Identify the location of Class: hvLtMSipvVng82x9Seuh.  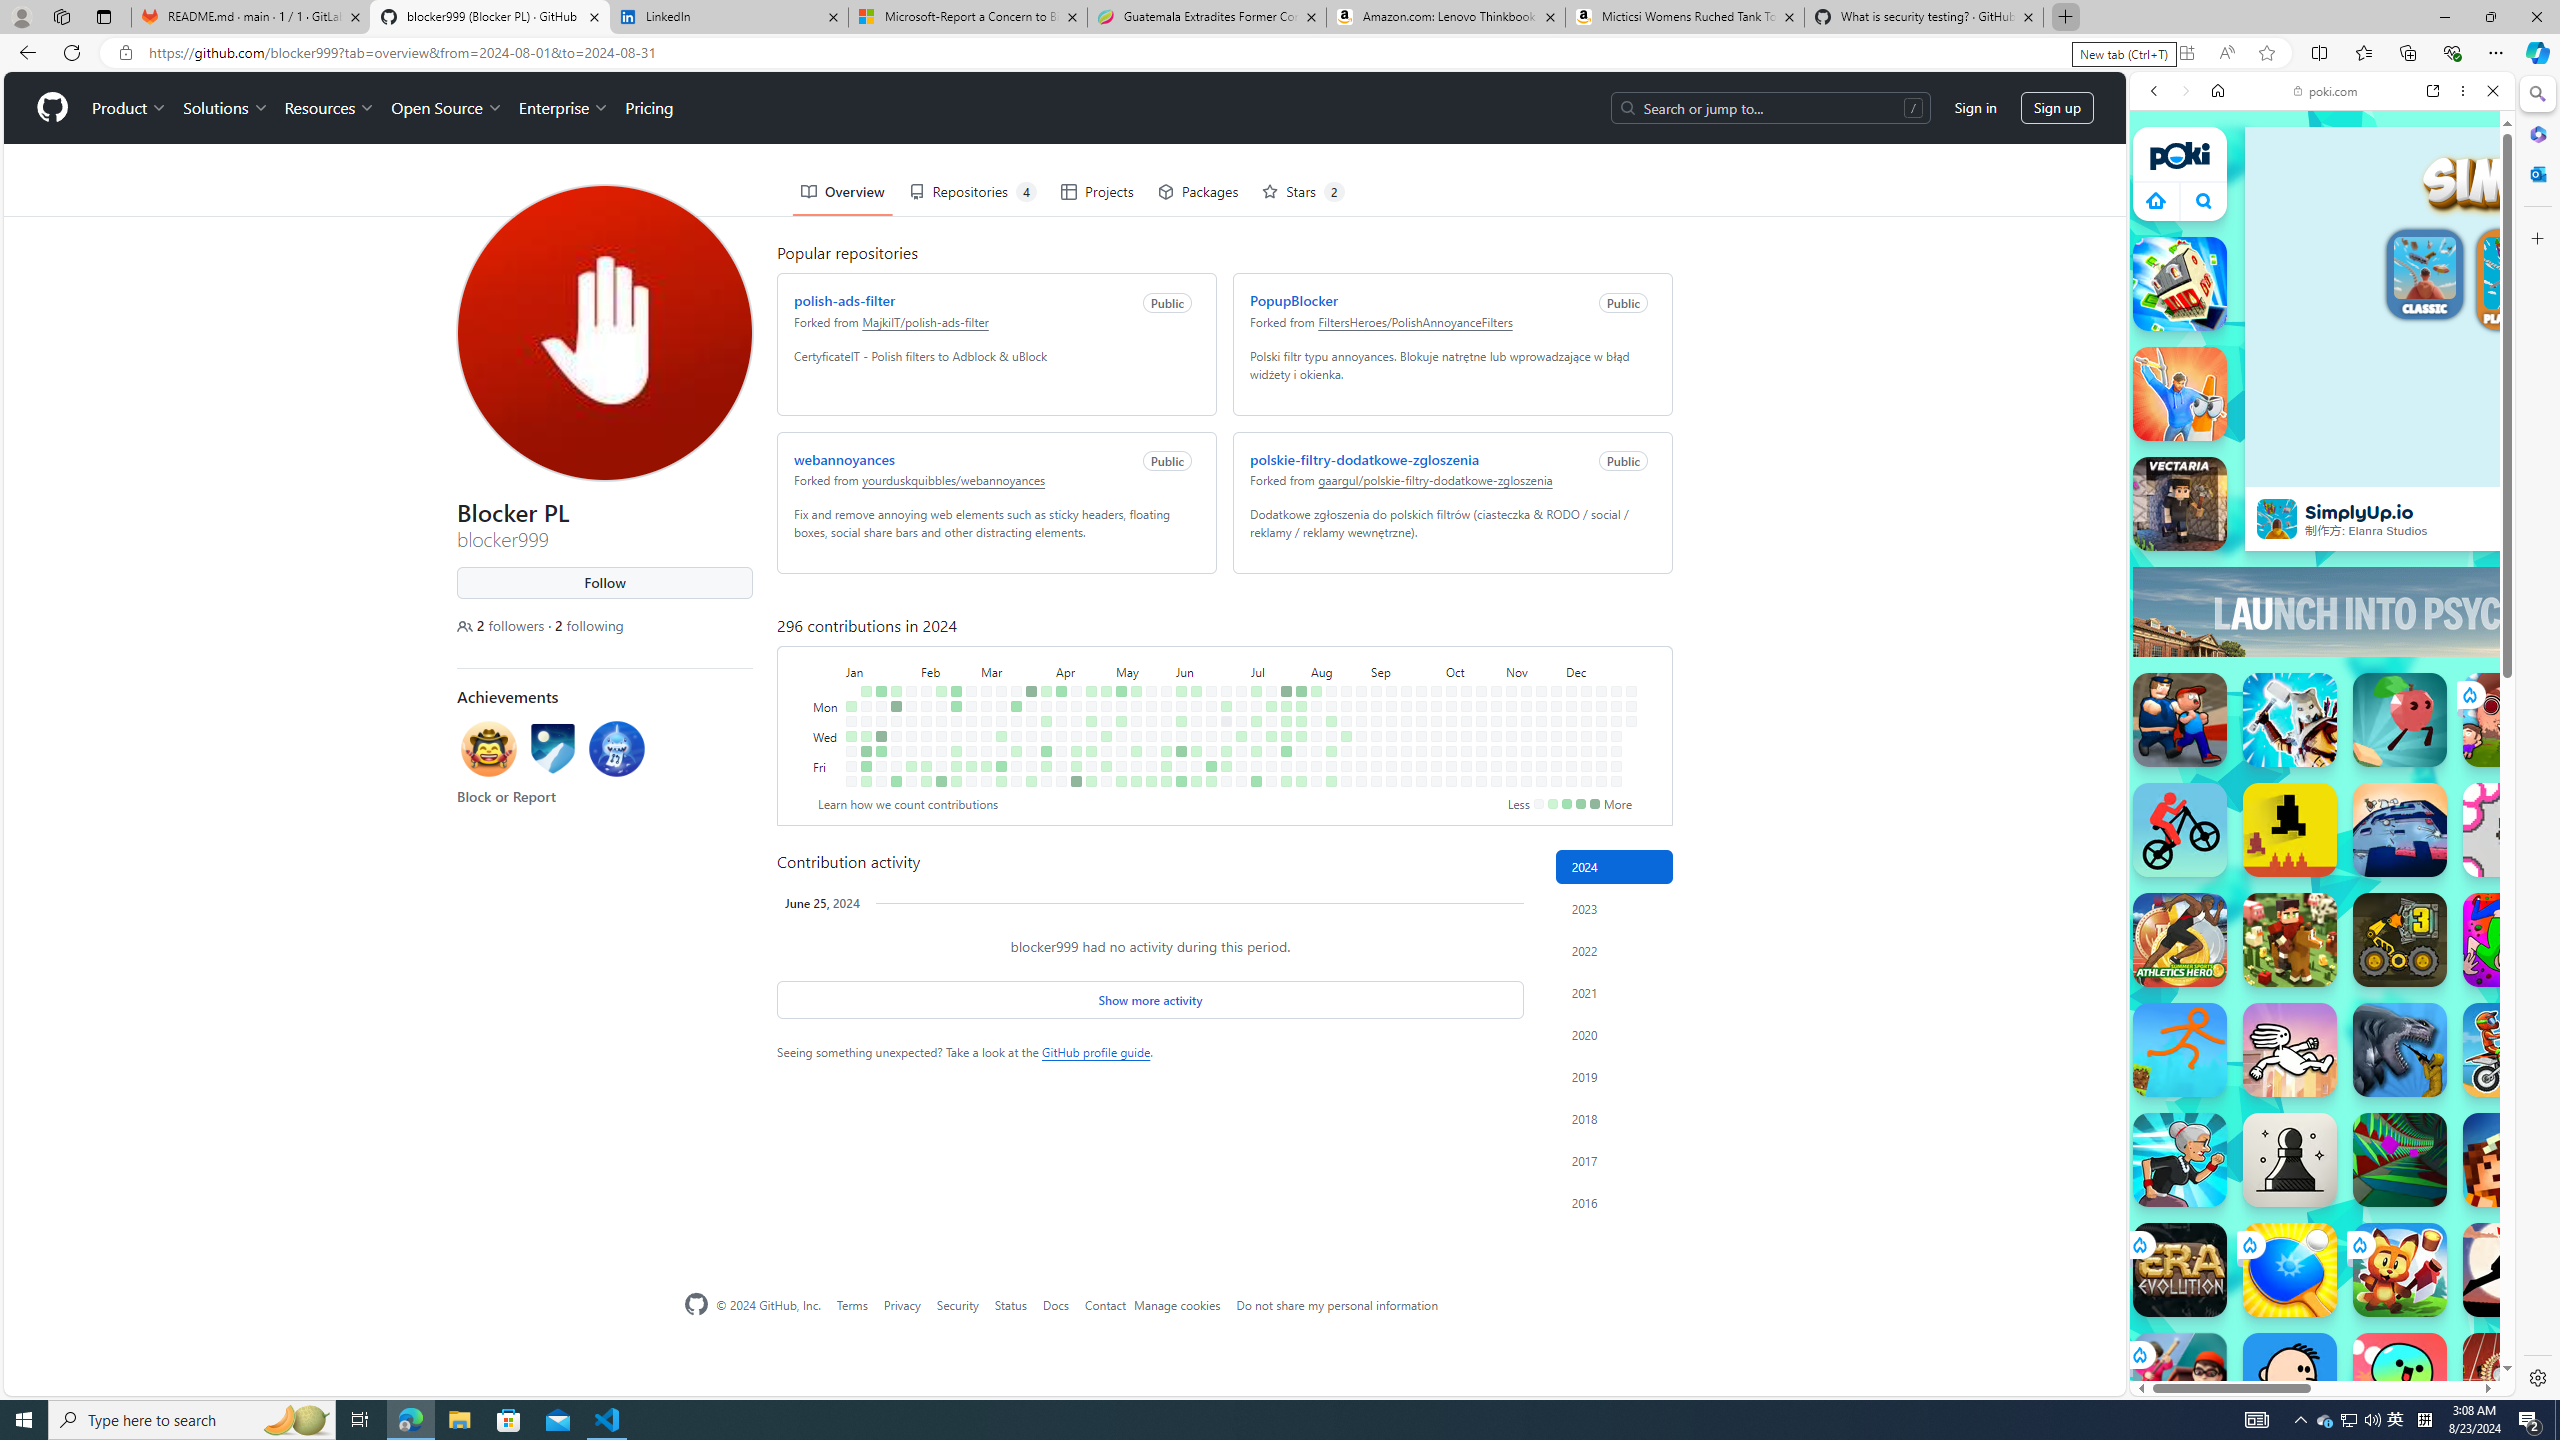
(2275, 519).